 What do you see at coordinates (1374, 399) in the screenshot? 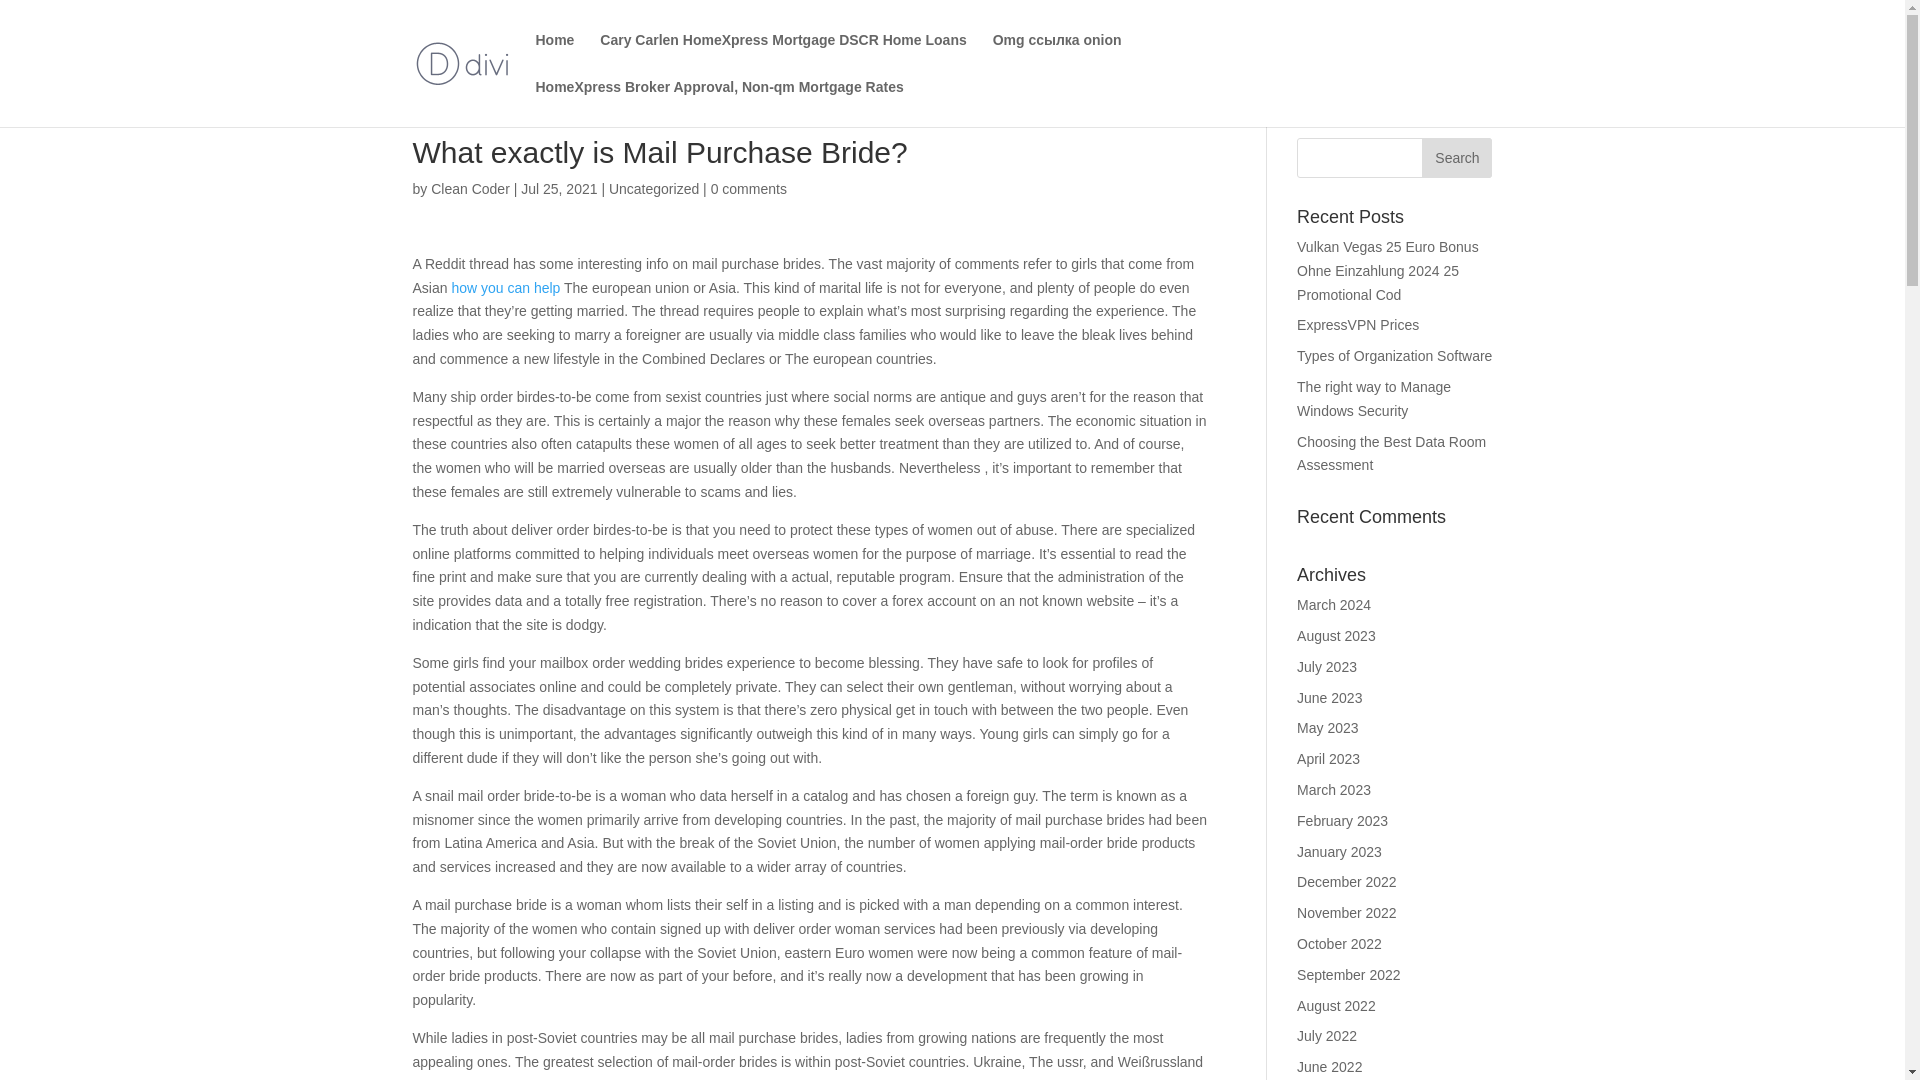
I see `The right way to Manage Windows Security` at bounding box center [1374, 399].